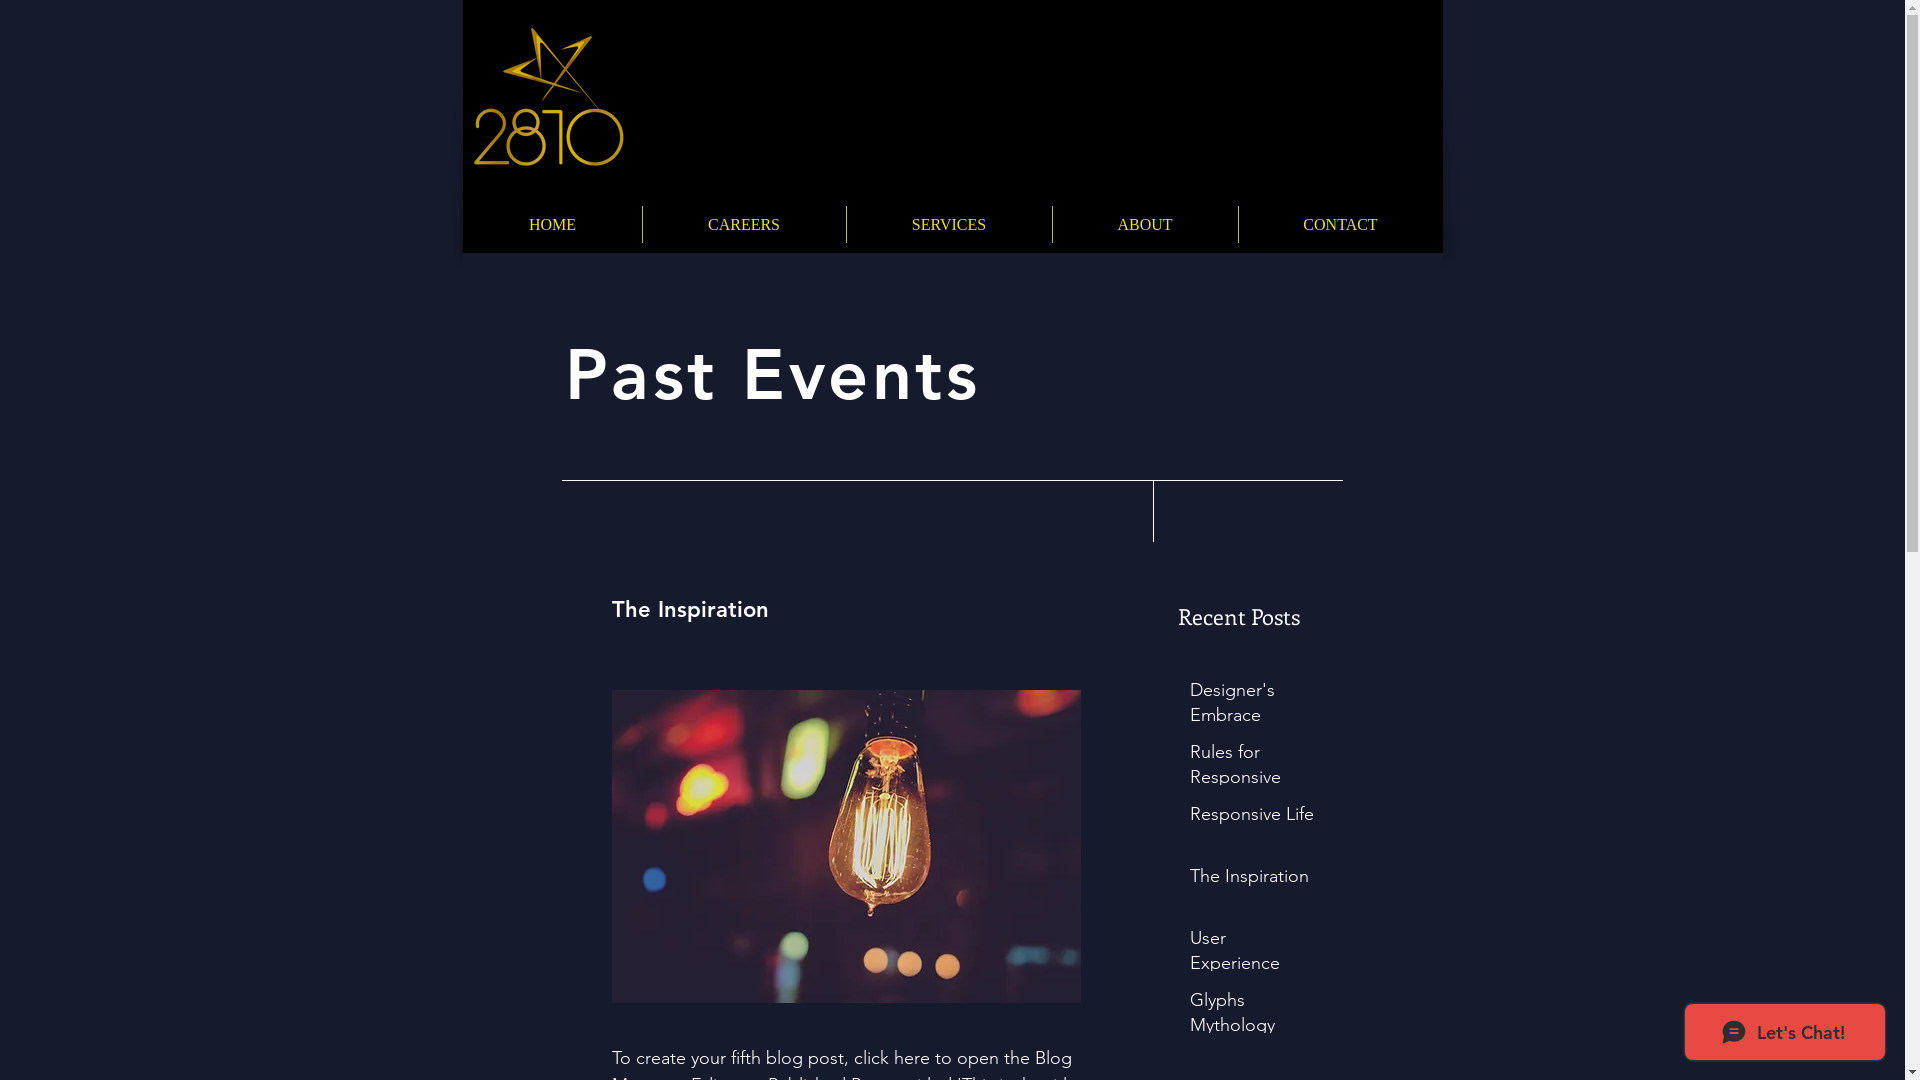 The width and height of the screenshot is (1920, 1080). I want to click on CONTACT, so click(1340, 224).